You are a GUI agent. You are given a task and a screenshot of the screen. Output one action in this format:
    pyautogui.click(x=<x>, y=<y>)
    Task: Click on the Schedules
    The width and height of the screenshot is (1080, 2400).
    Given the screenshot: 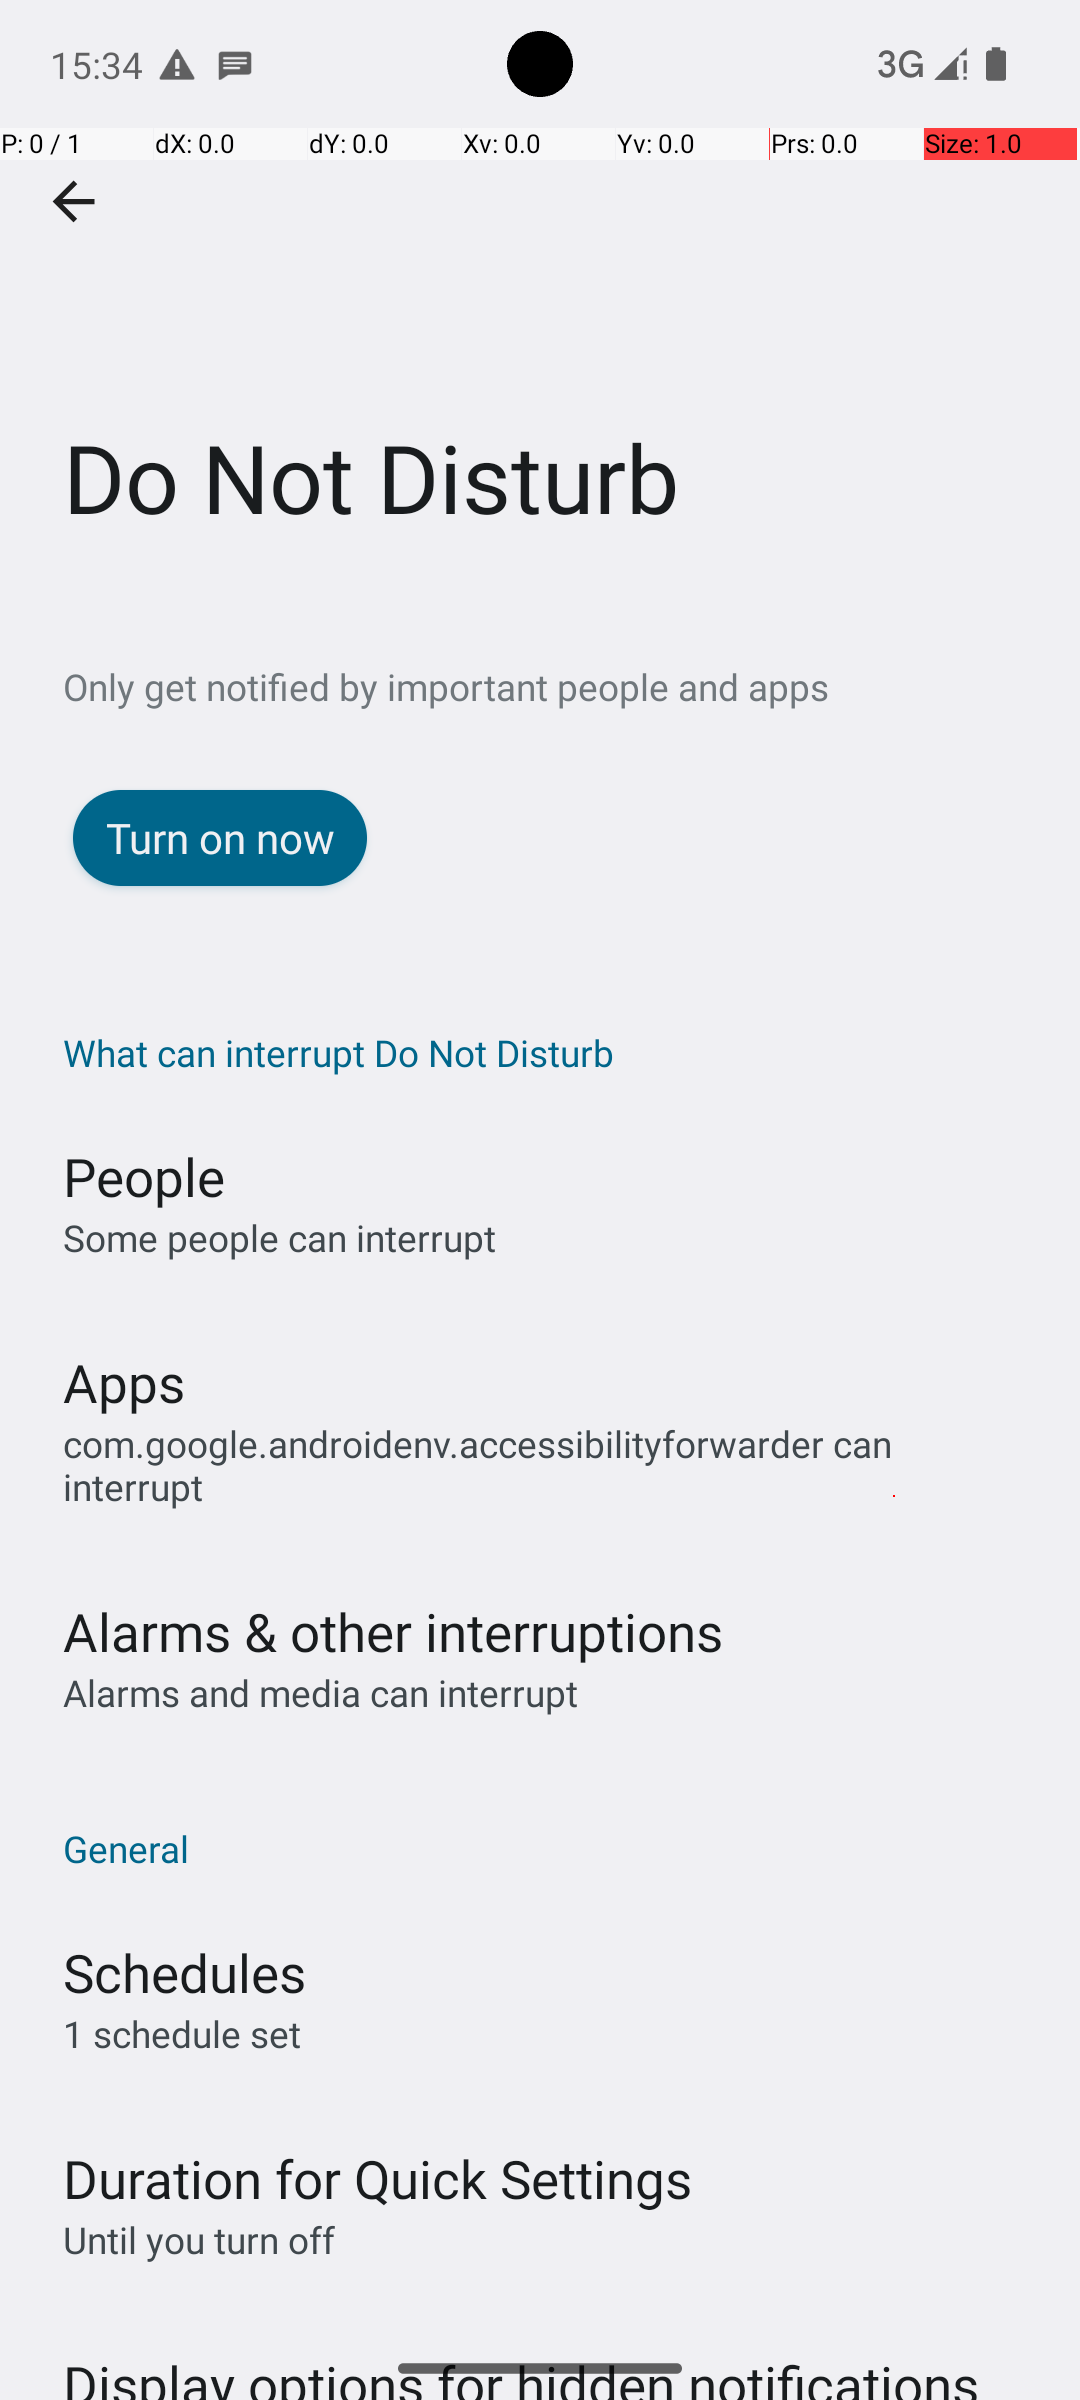 What is the action you would take?
    pyautogui.click(x=184, y=1972)
    